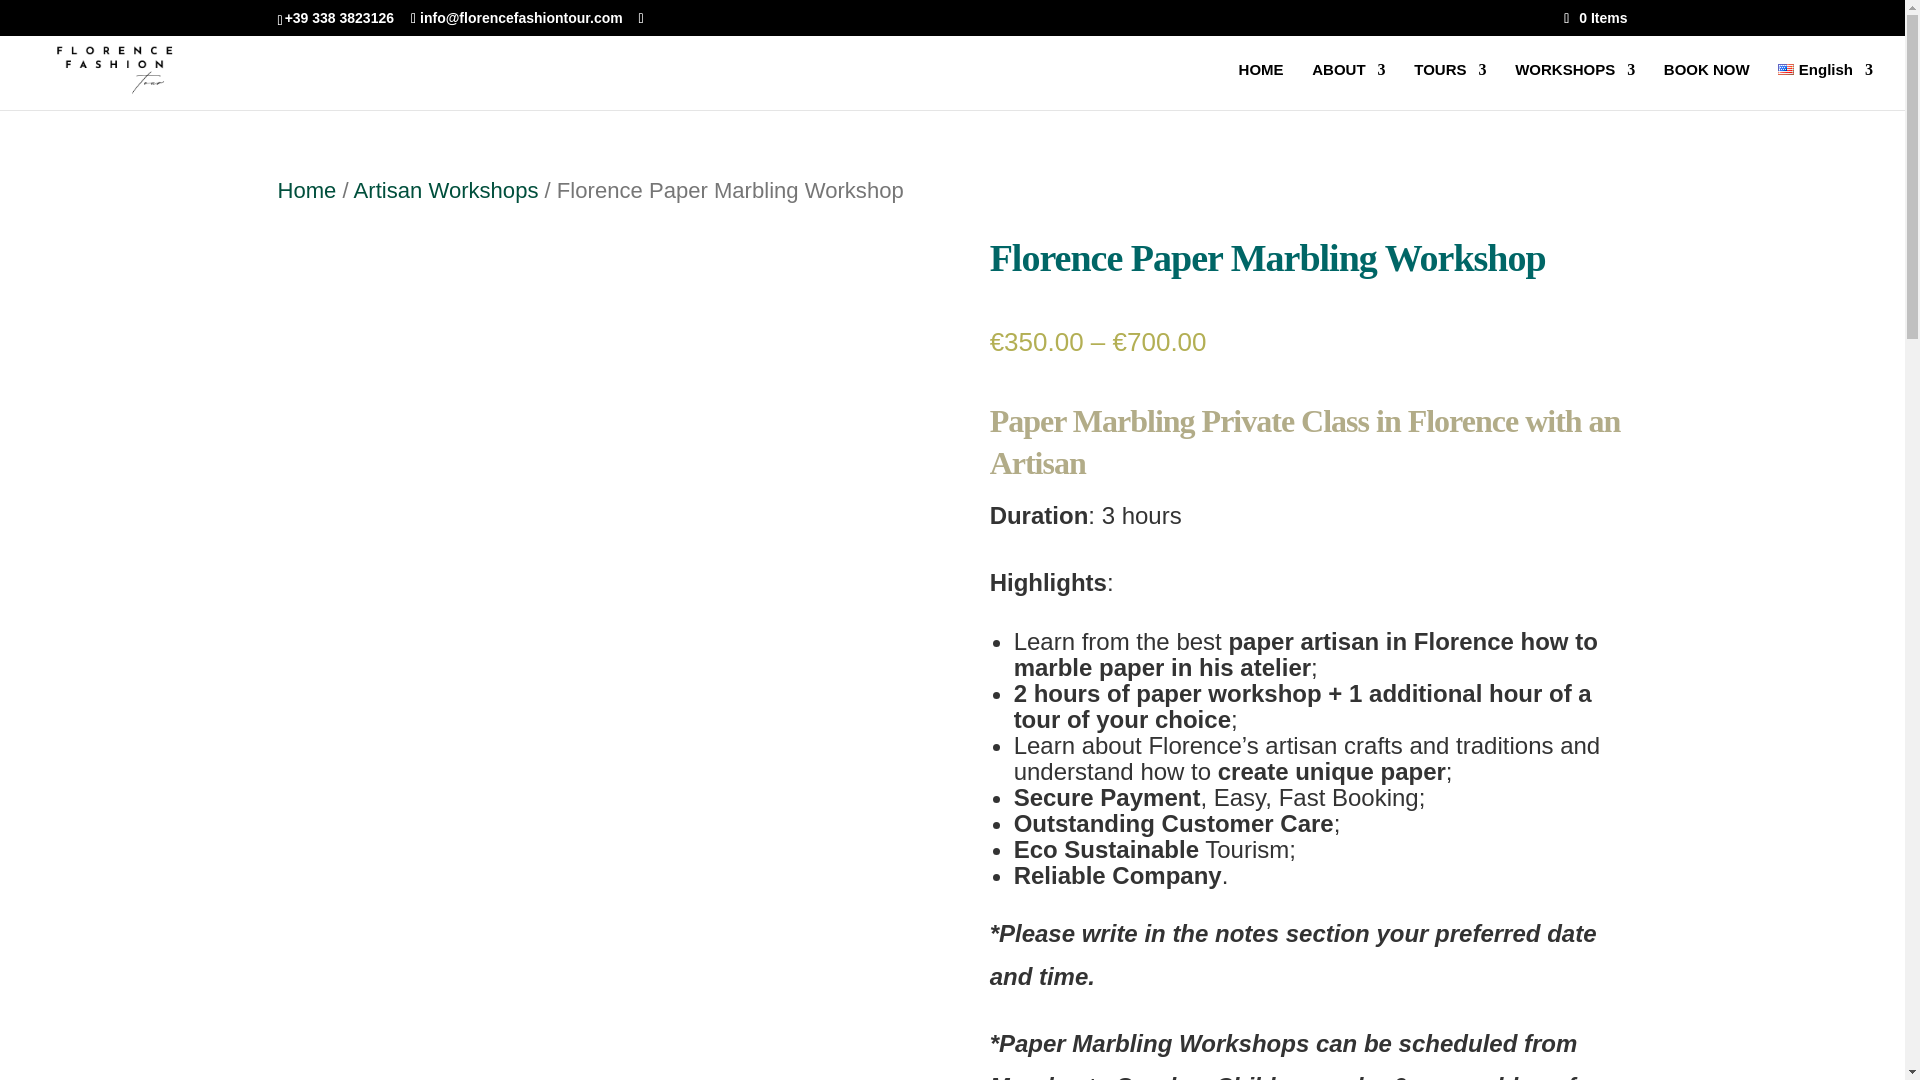  What do you see at coordinates (1825, 86) in the screenshot?
I see `English` at bounding box center [1825, 86].